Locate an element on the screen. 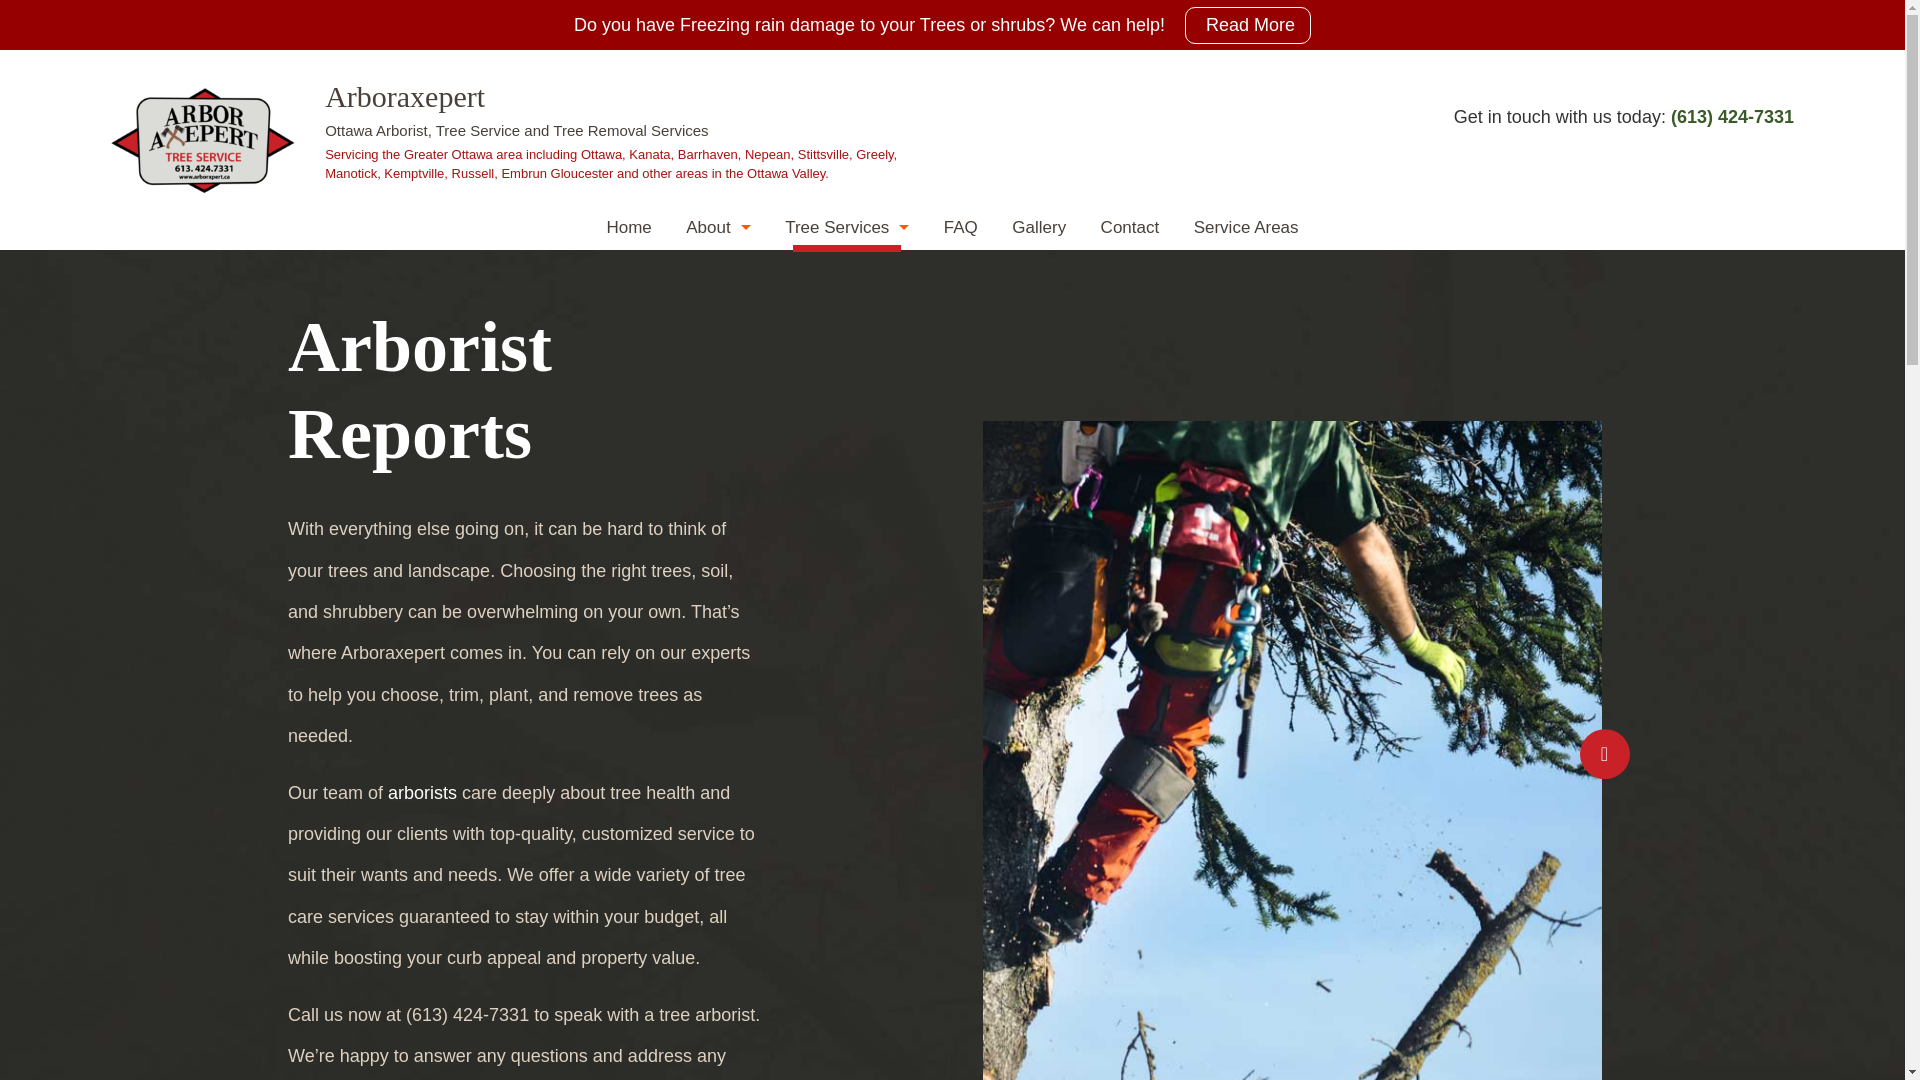 The height and width of the screenshot is (1080, 1920). Arboraxepert is located at coordinates (405, 96).